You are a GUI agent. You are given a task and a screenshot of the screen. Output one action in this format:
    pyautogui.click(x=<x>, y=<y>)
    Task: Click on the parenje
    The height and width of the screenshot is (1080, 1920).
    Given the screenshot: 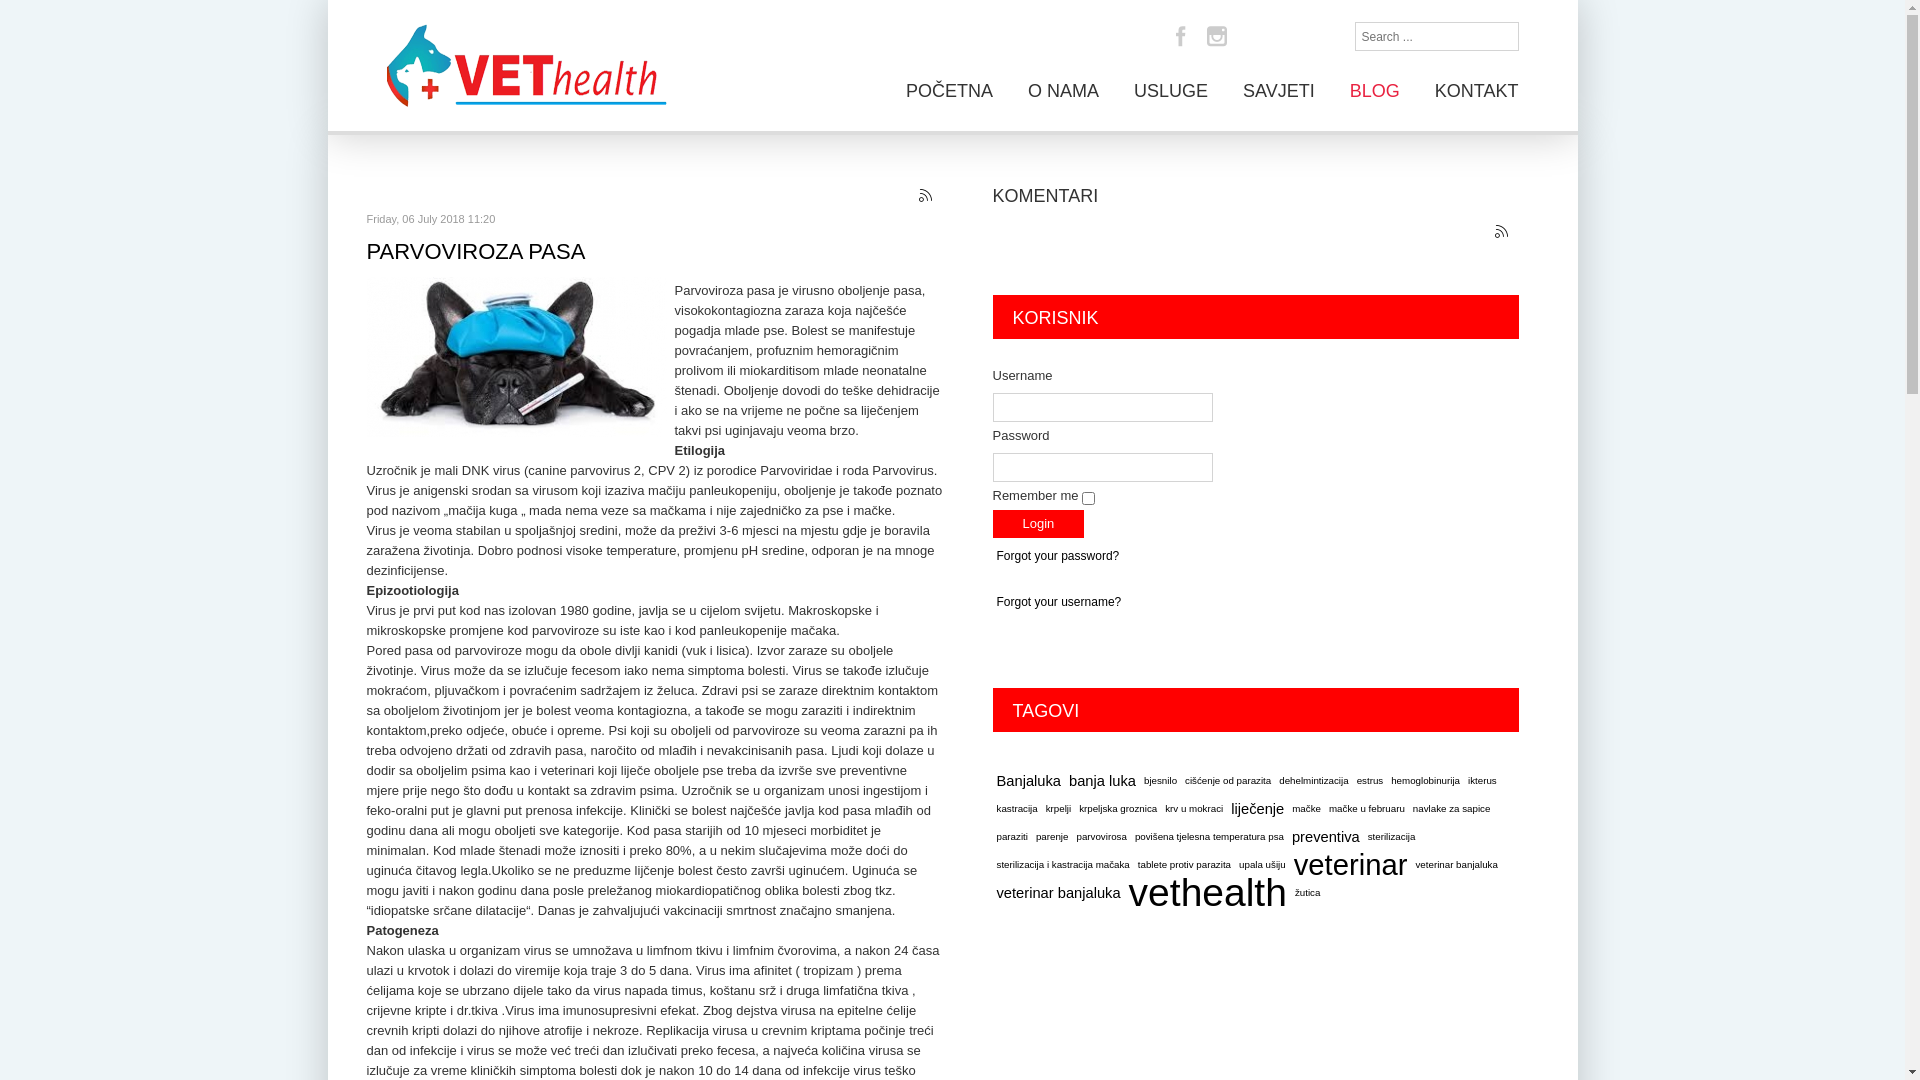 What is the action you would take?
    pyautogui.click(x=1052, y=837)
    